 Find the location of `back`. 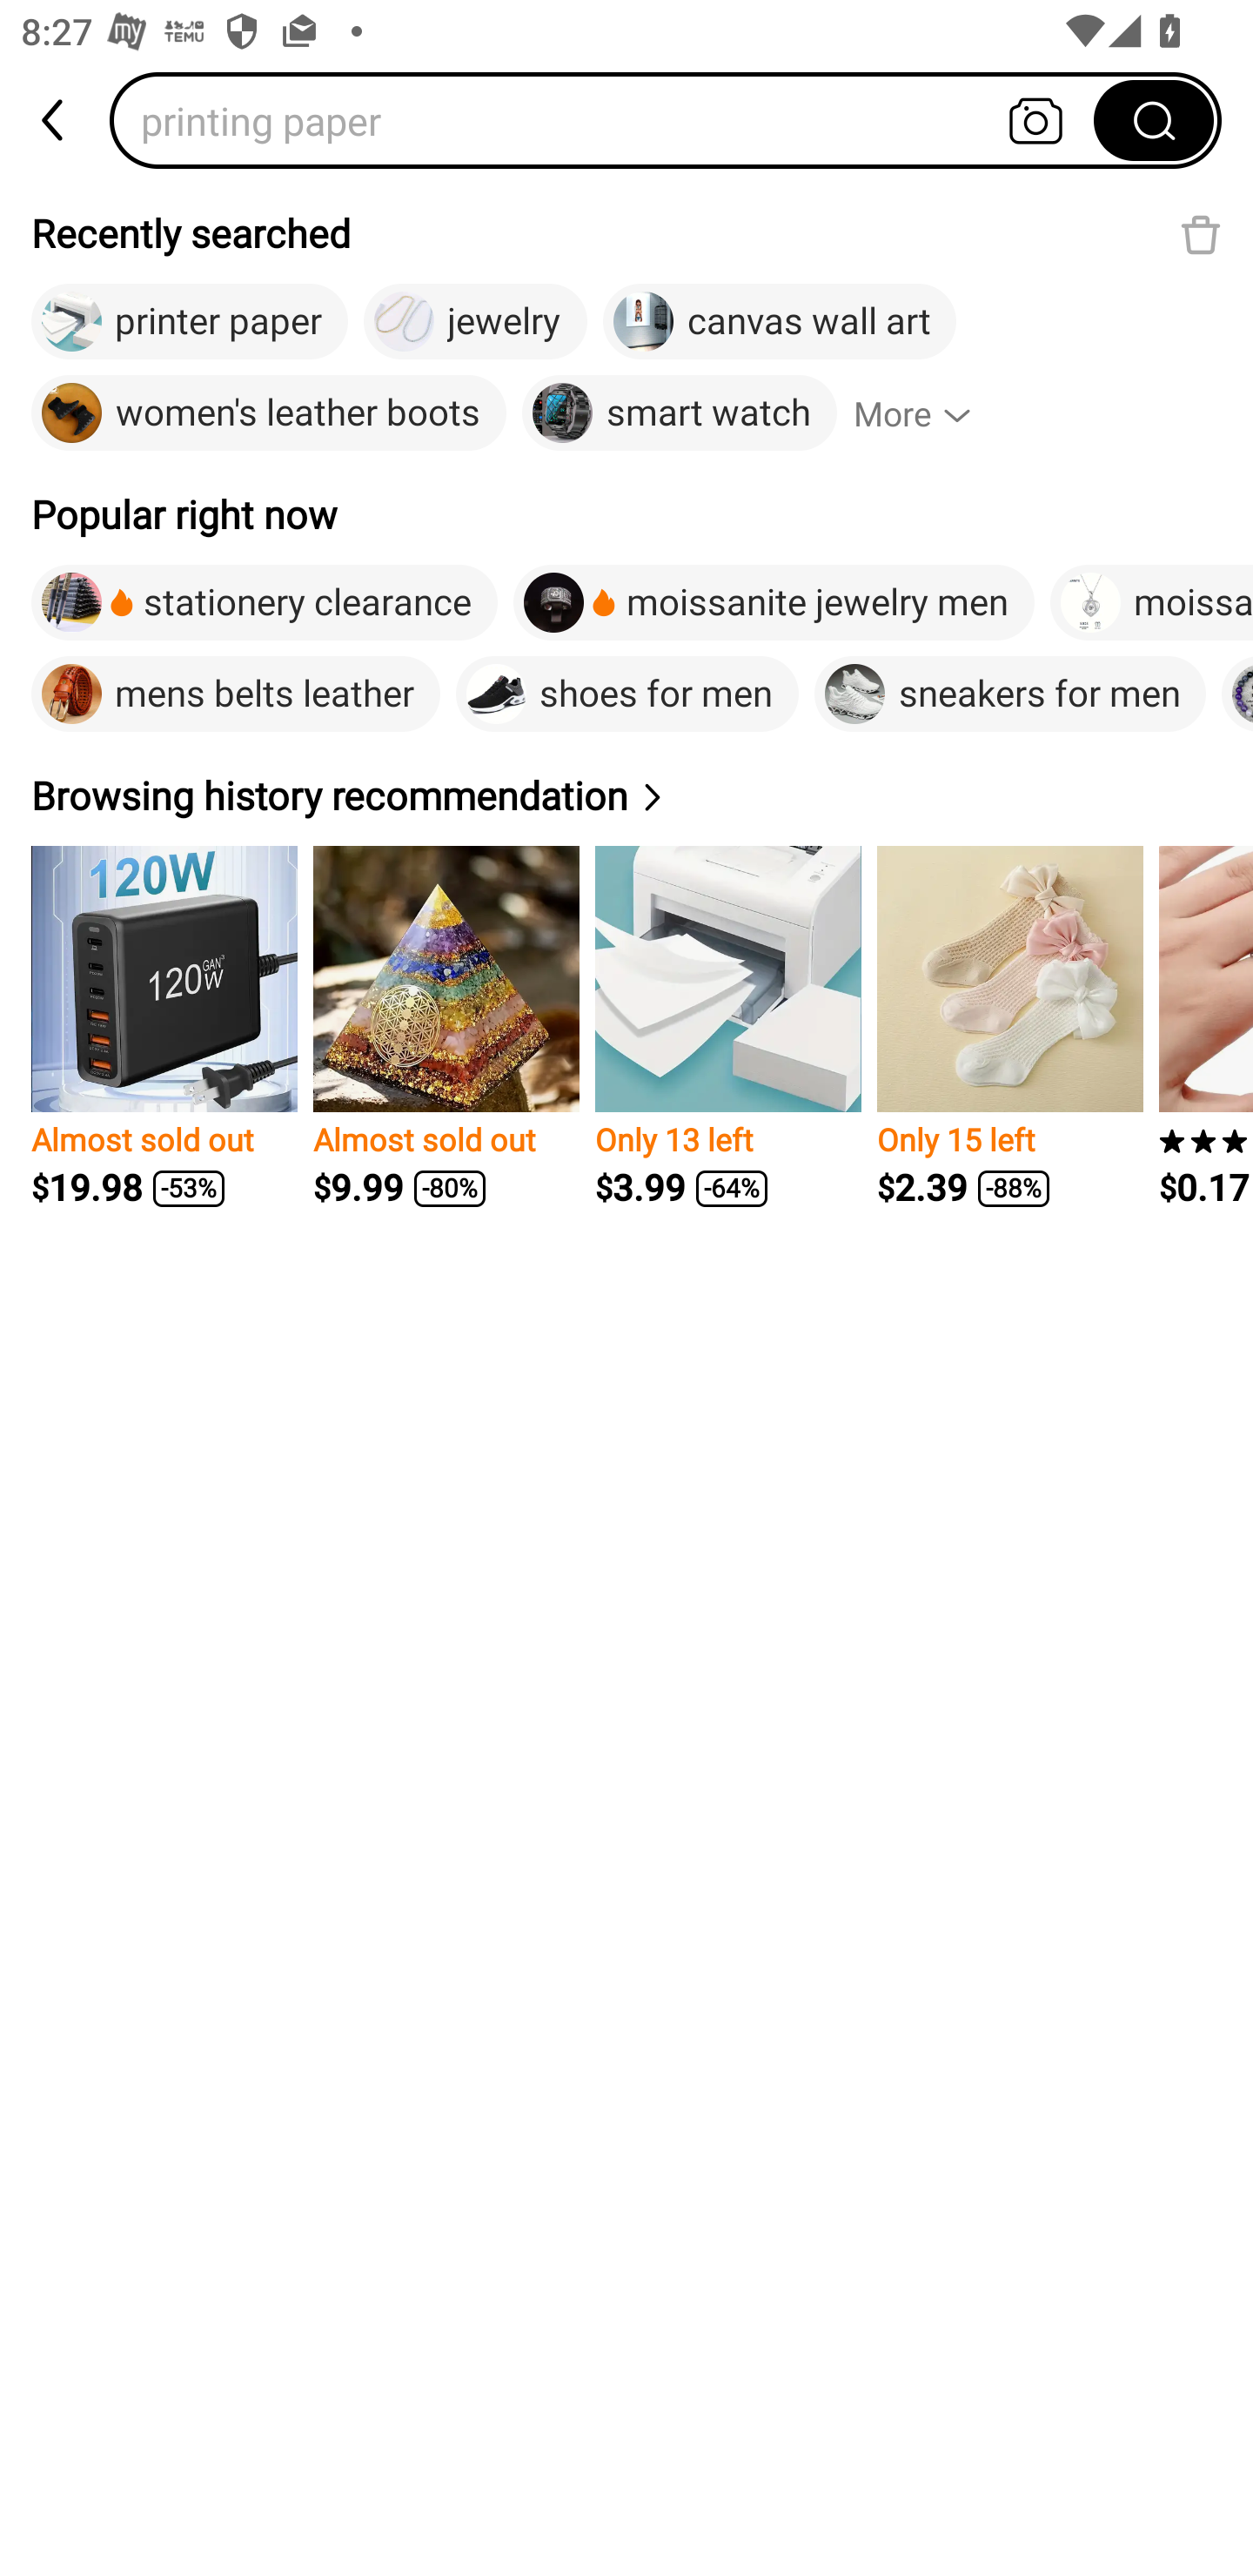

back is located at coordinates (55, 120).